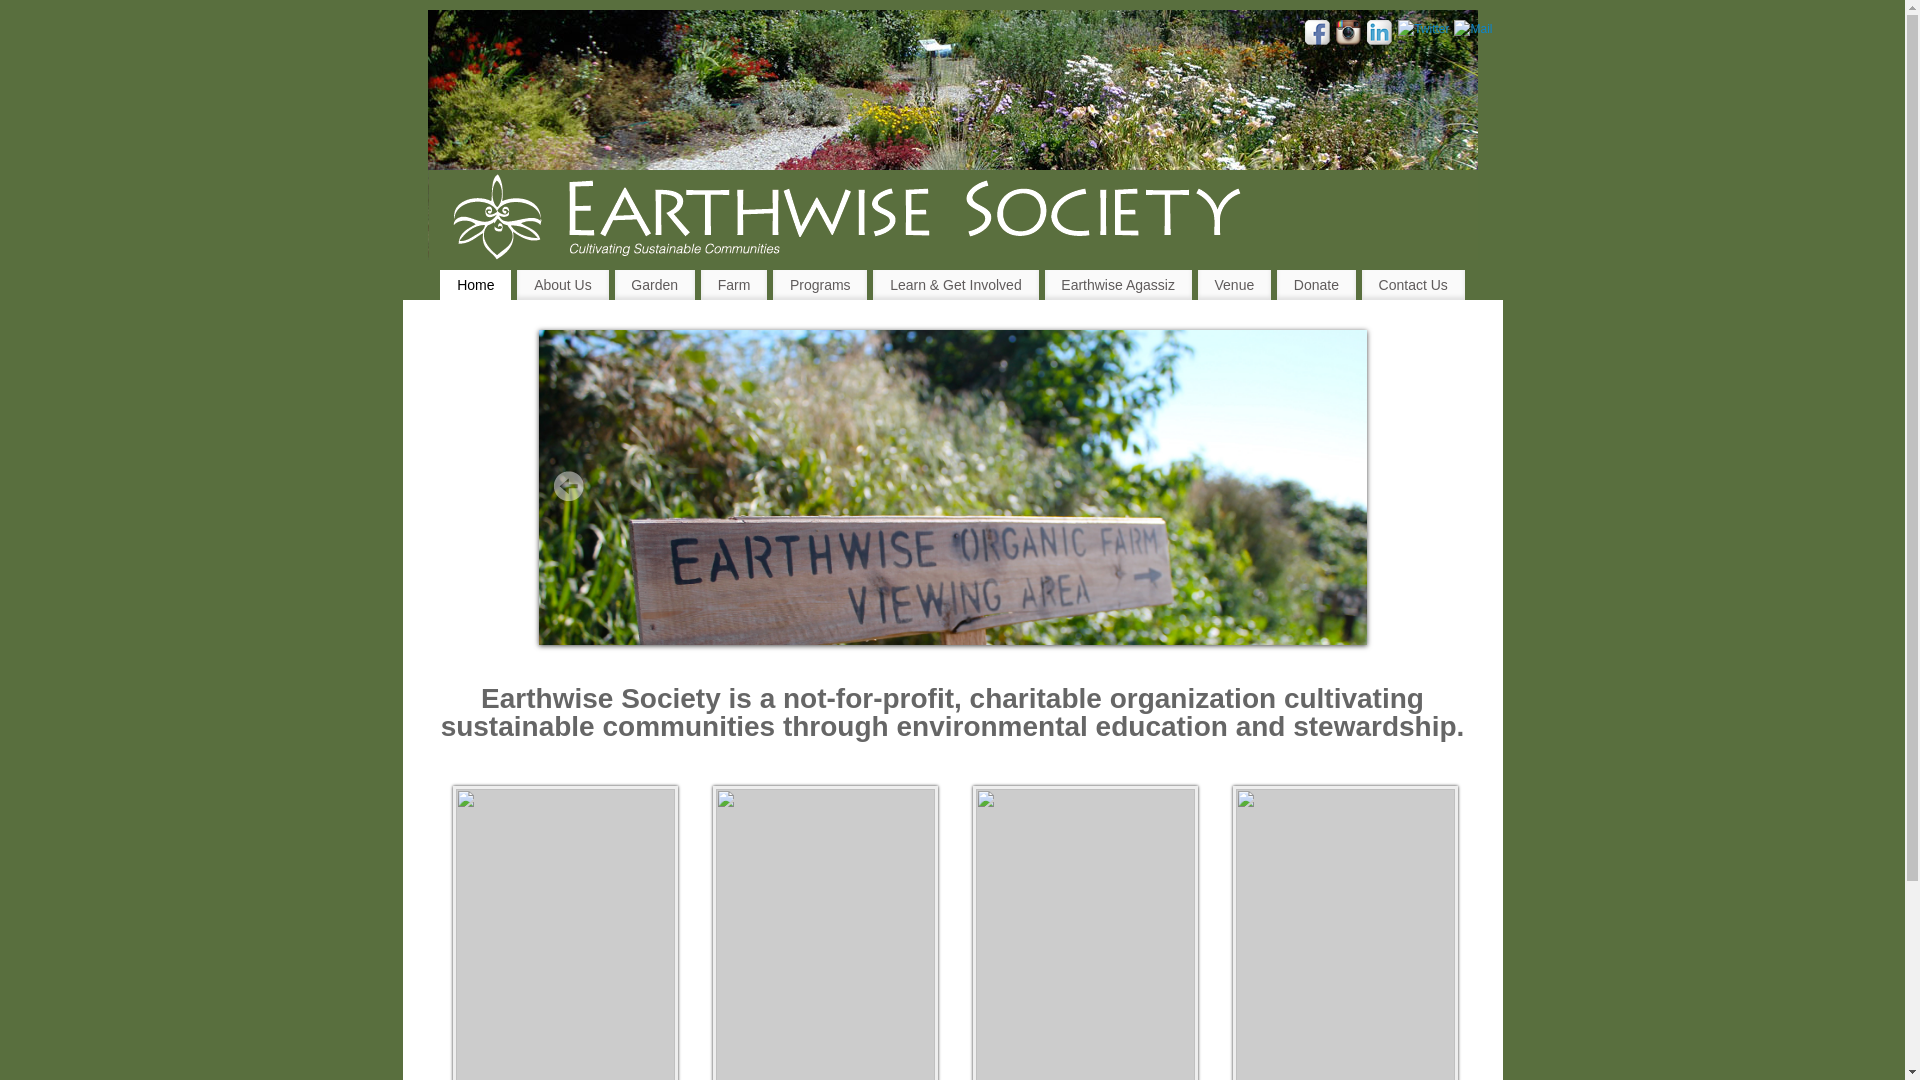 This screenshot has height=1080, width=1920. What do you see at coordinates (476, 285) in the screenshot?
I see `Home` at bounding box center [476, 285].